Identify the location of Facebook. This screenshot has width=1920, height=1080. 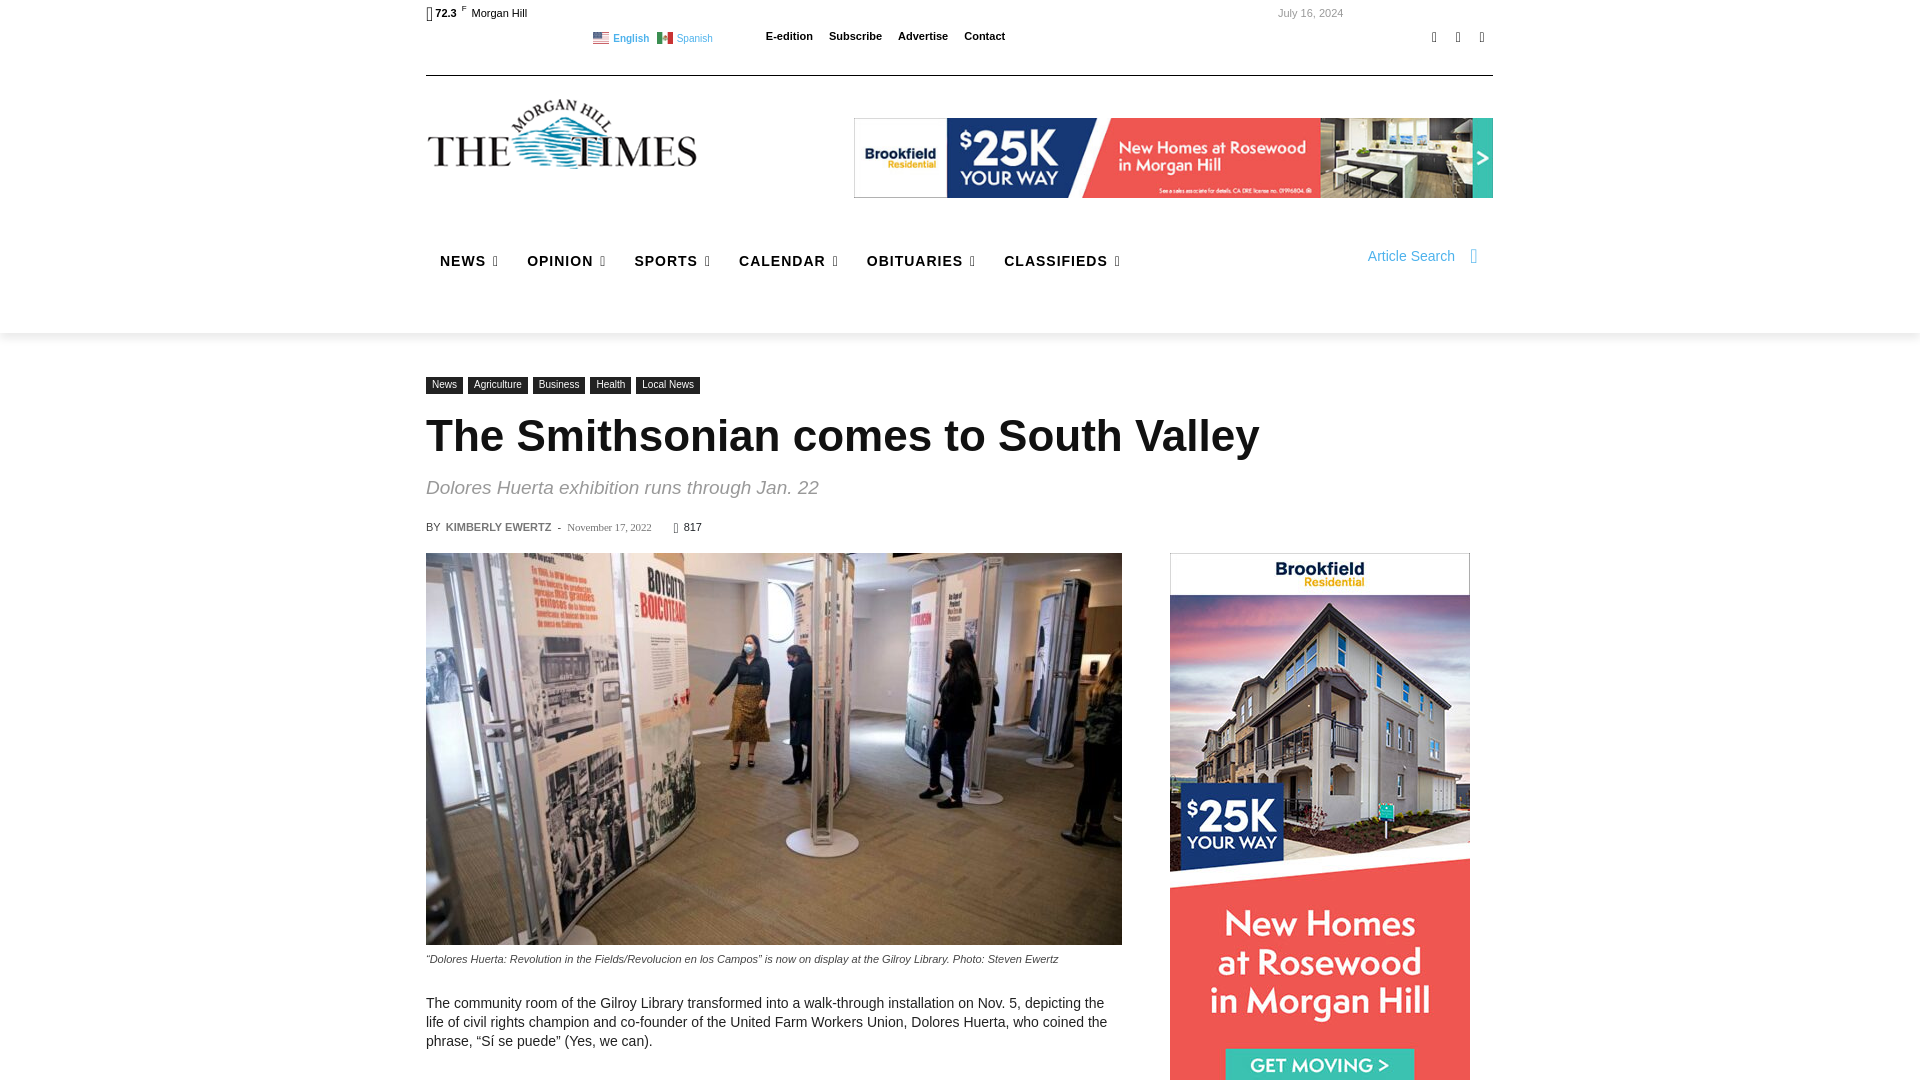
(1434, 37).